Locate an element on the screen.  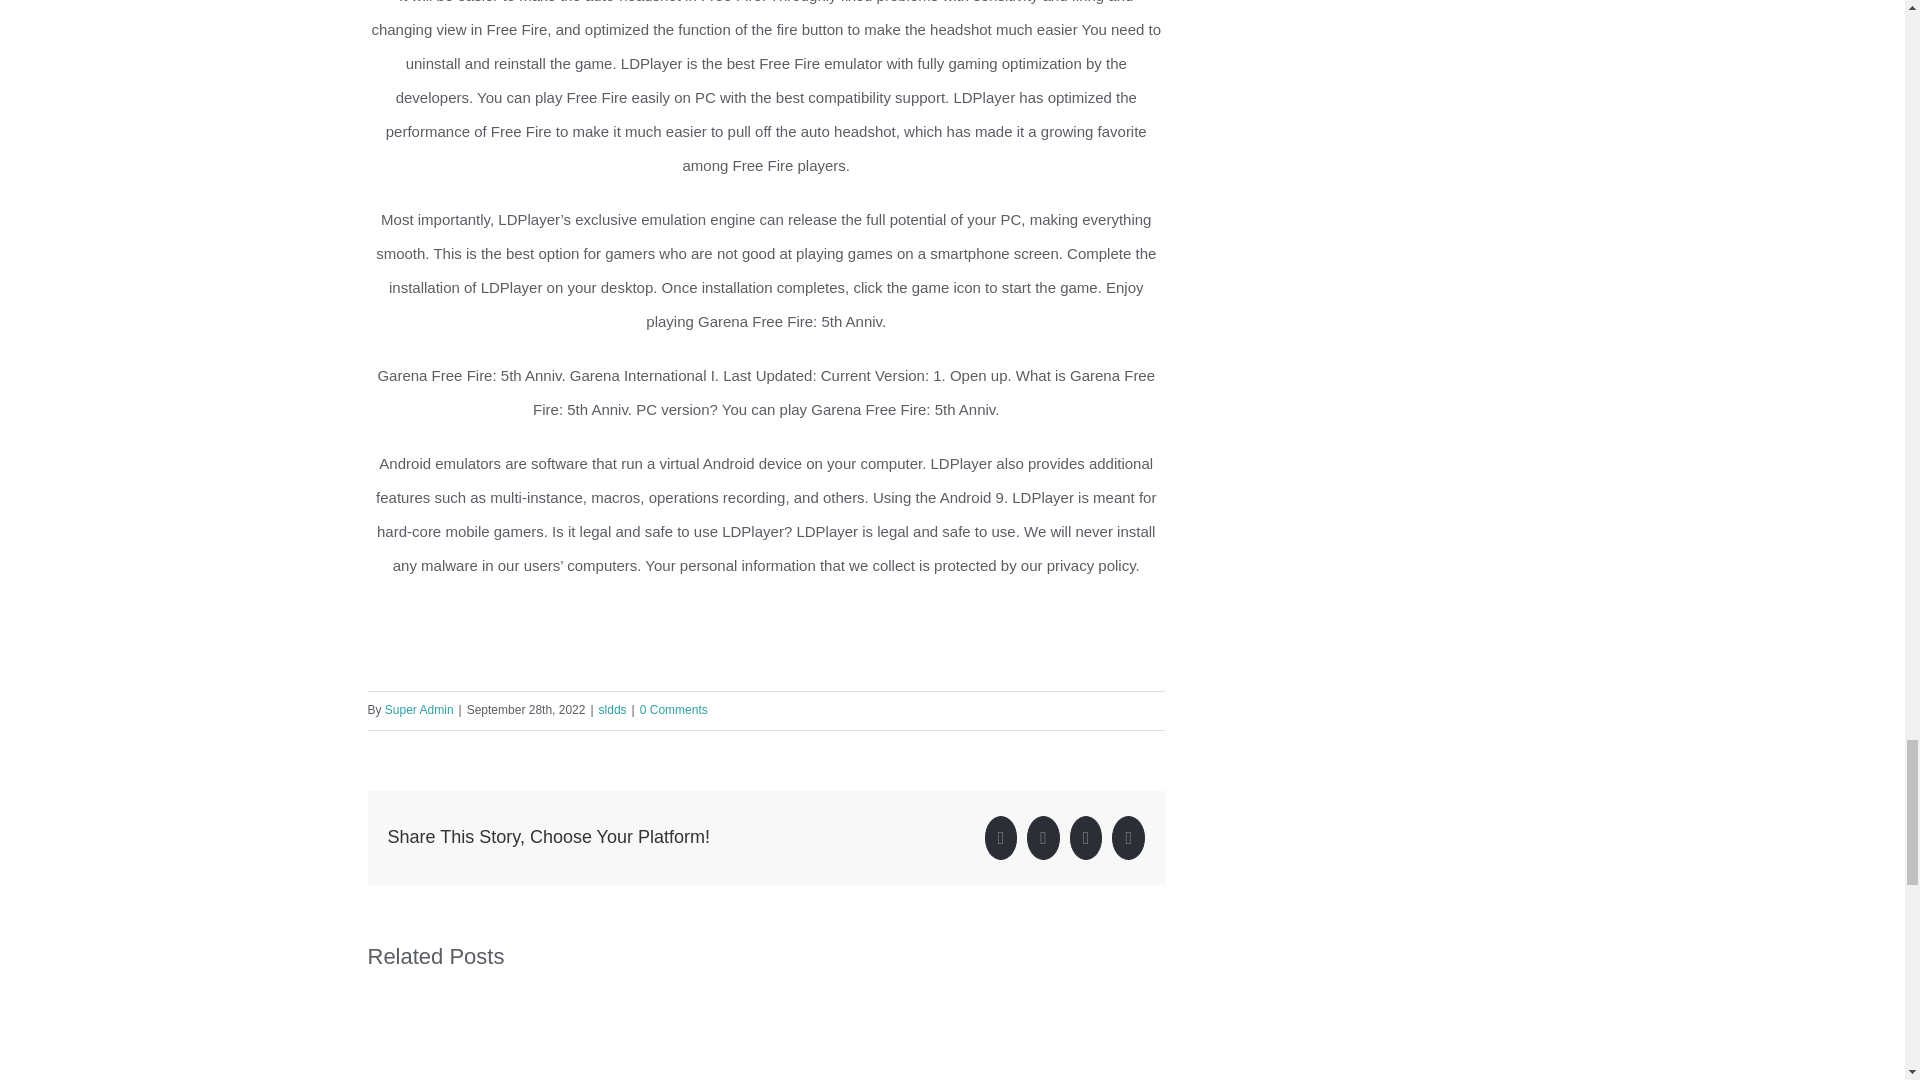
sldds is located at coordinates (613, 710).